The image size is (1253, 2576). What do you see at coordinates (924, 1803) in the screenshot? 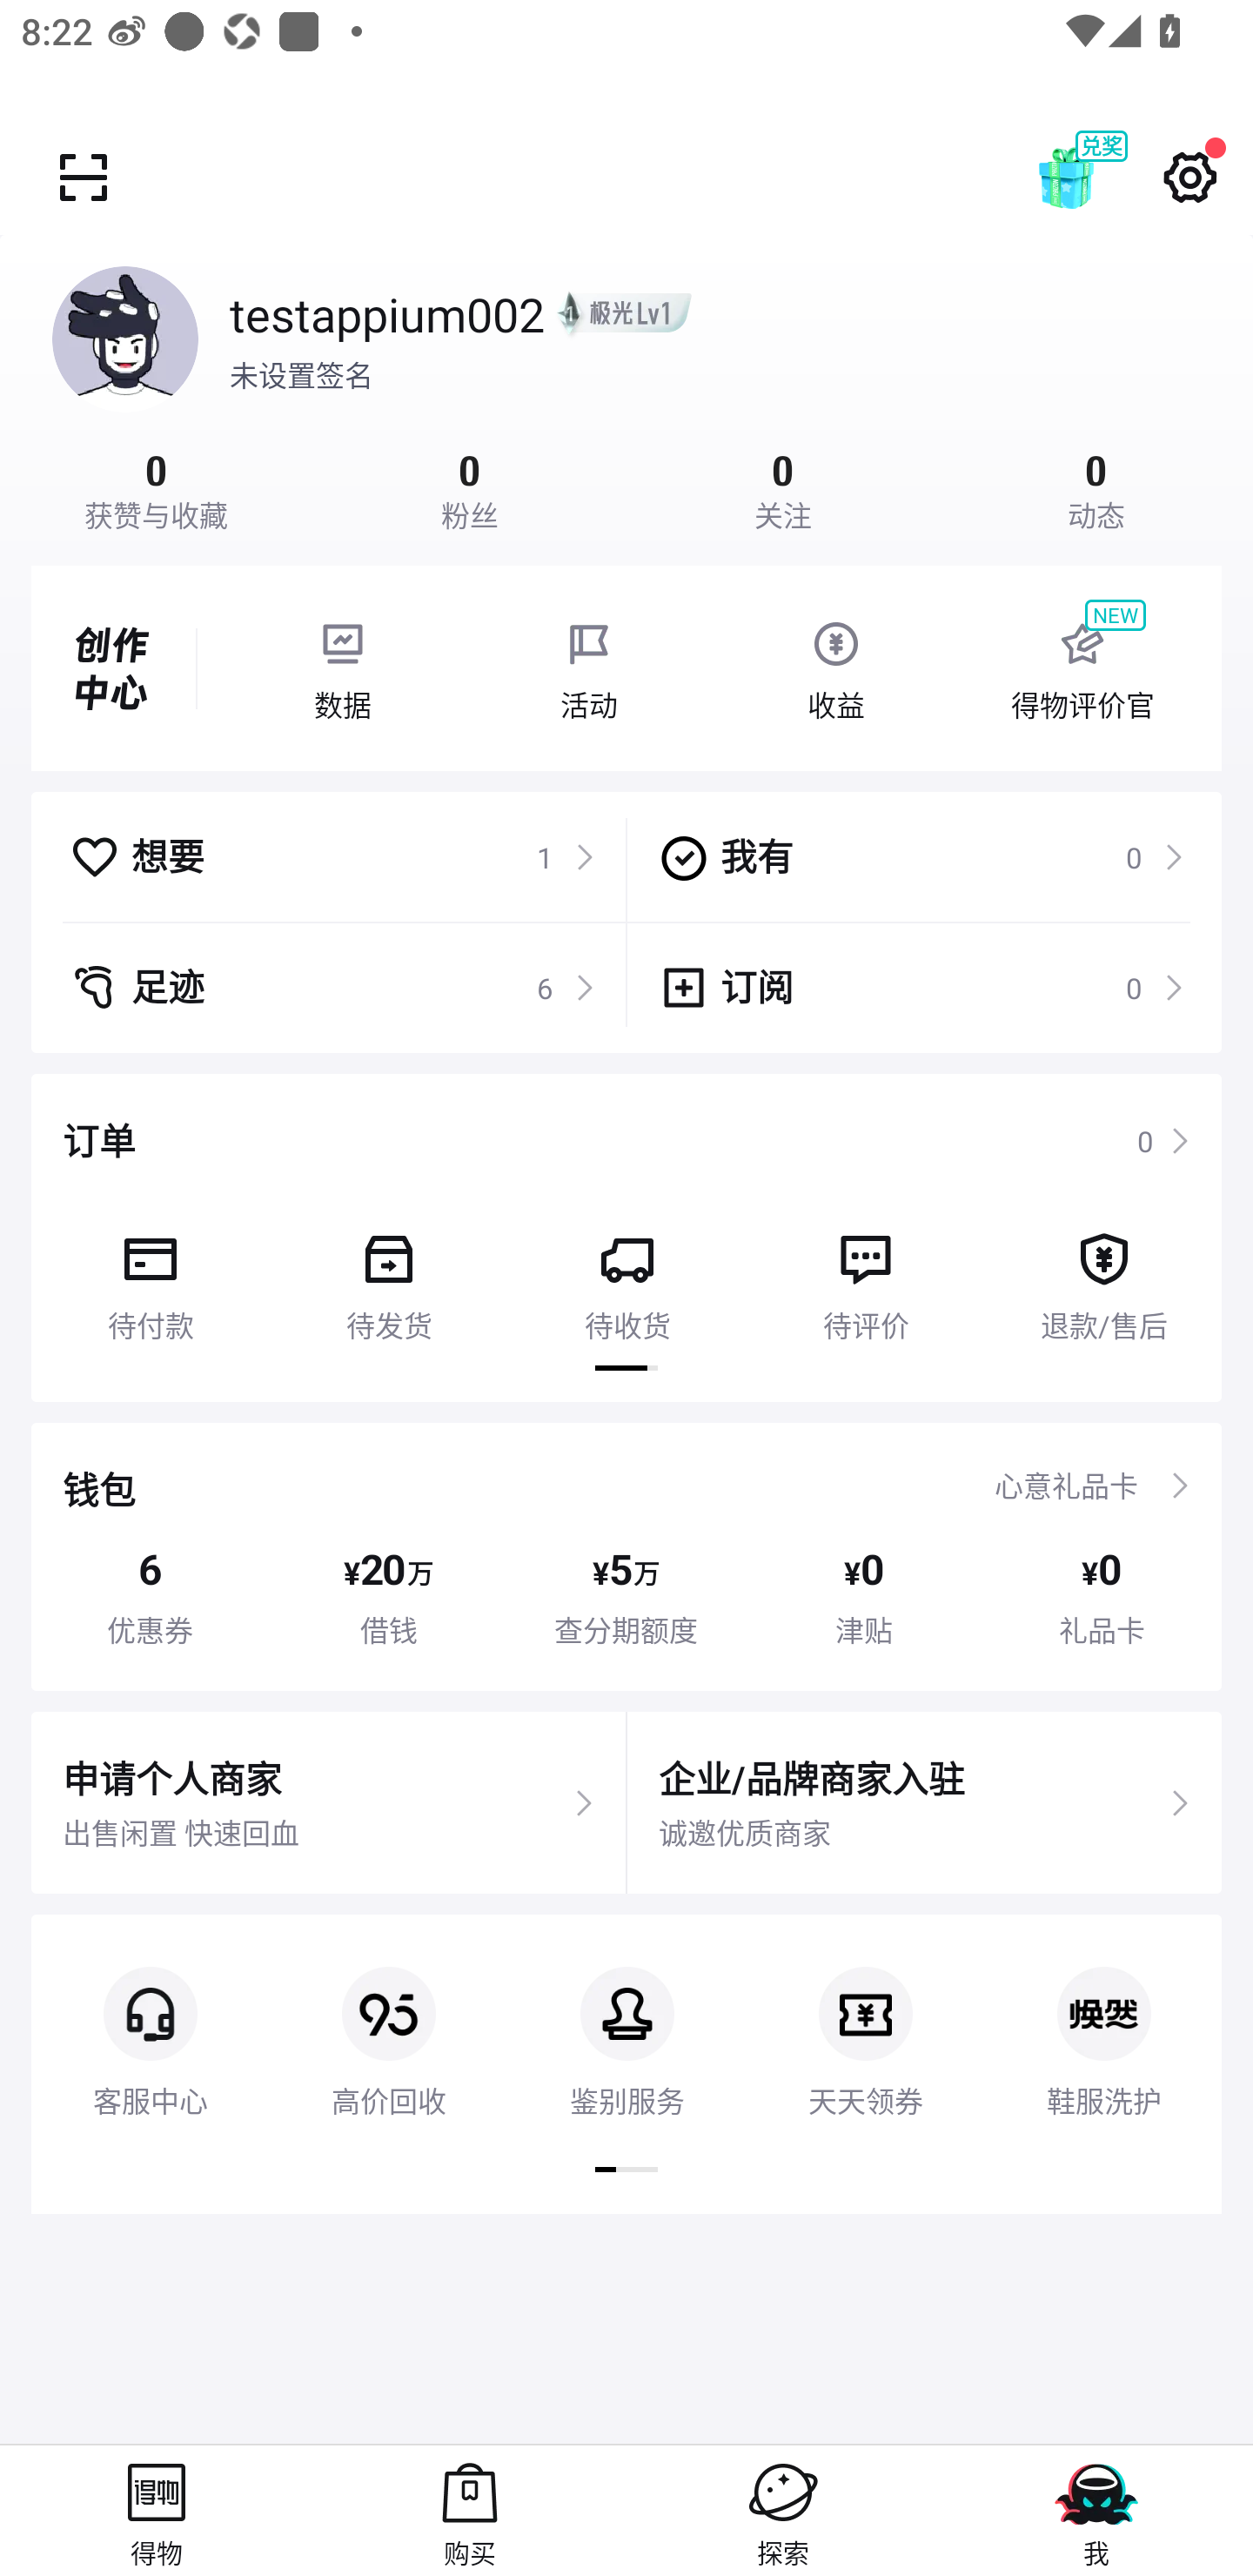
I see `企业/品牌商家入驻 诚邀优质商家` at bounding box center [924, 1803].